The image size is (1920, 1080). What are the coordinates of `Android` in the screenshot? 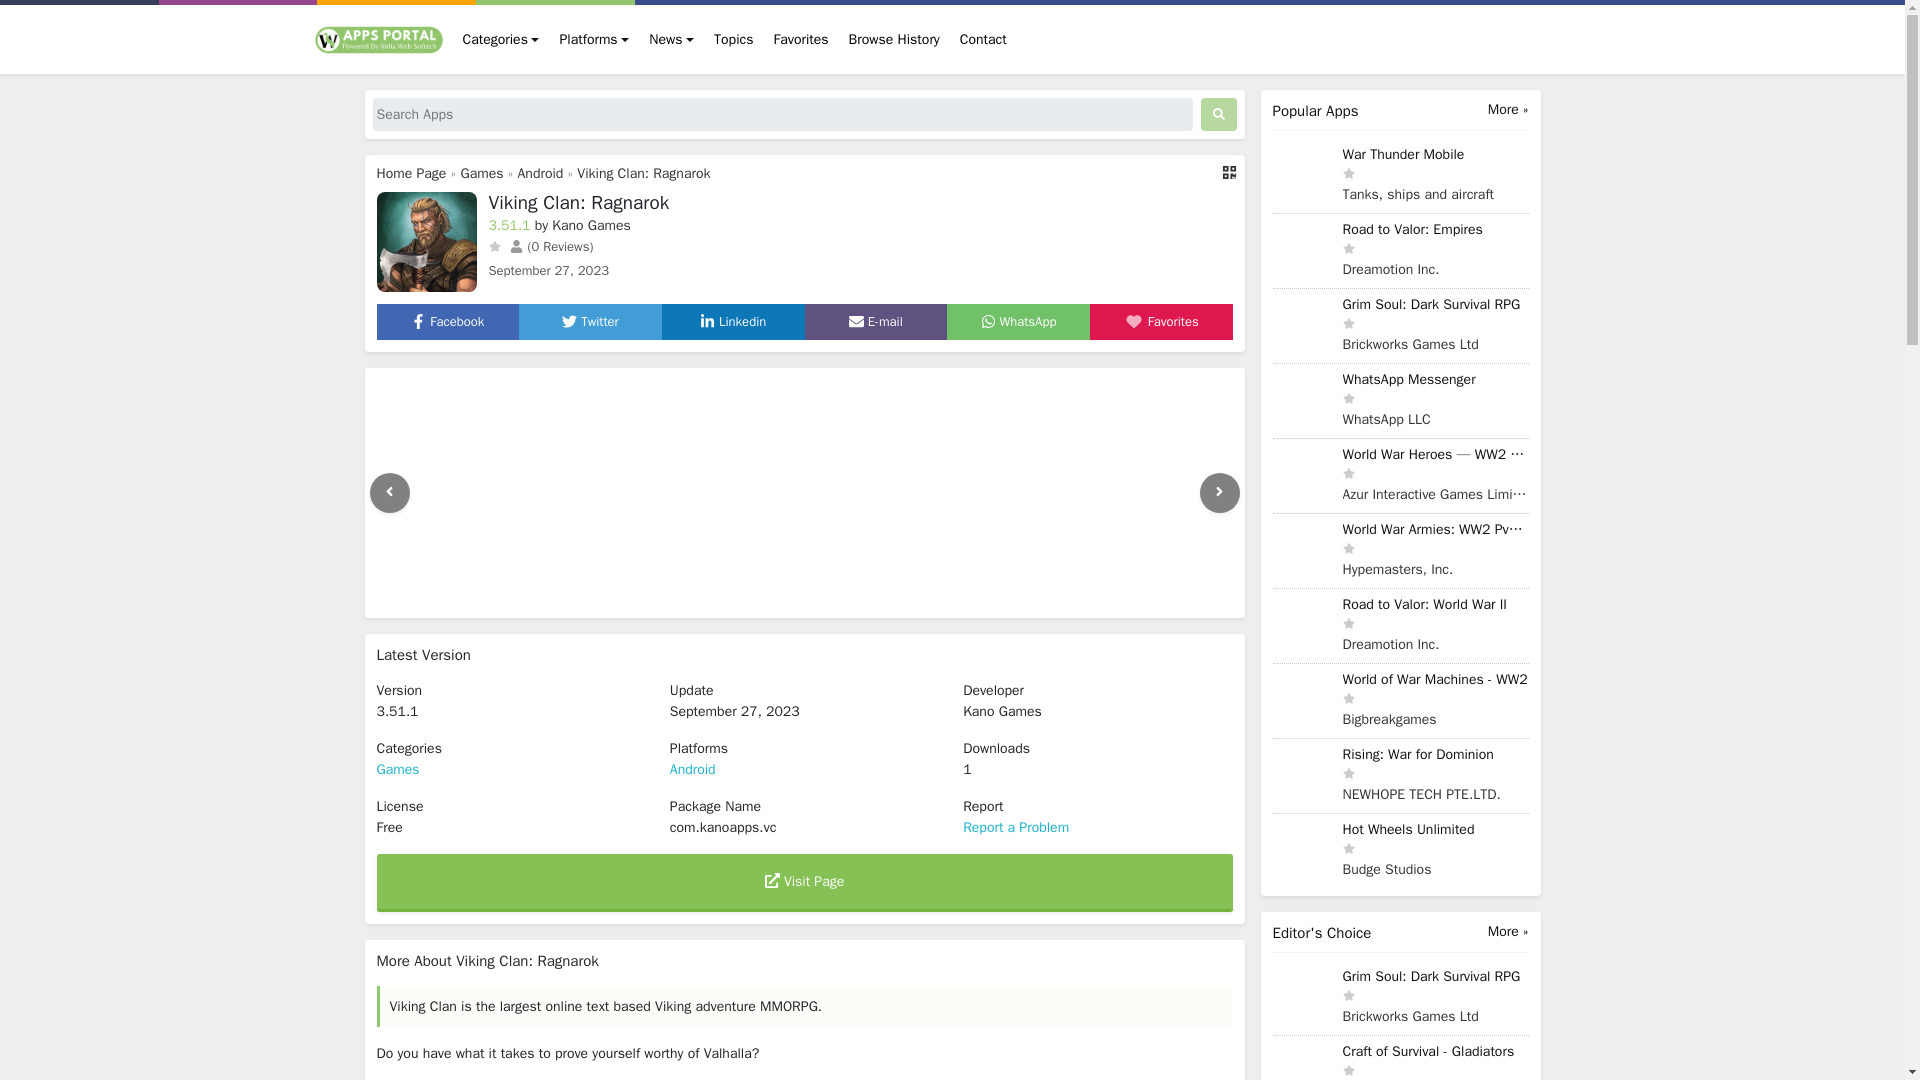 It's located at (541, 174).